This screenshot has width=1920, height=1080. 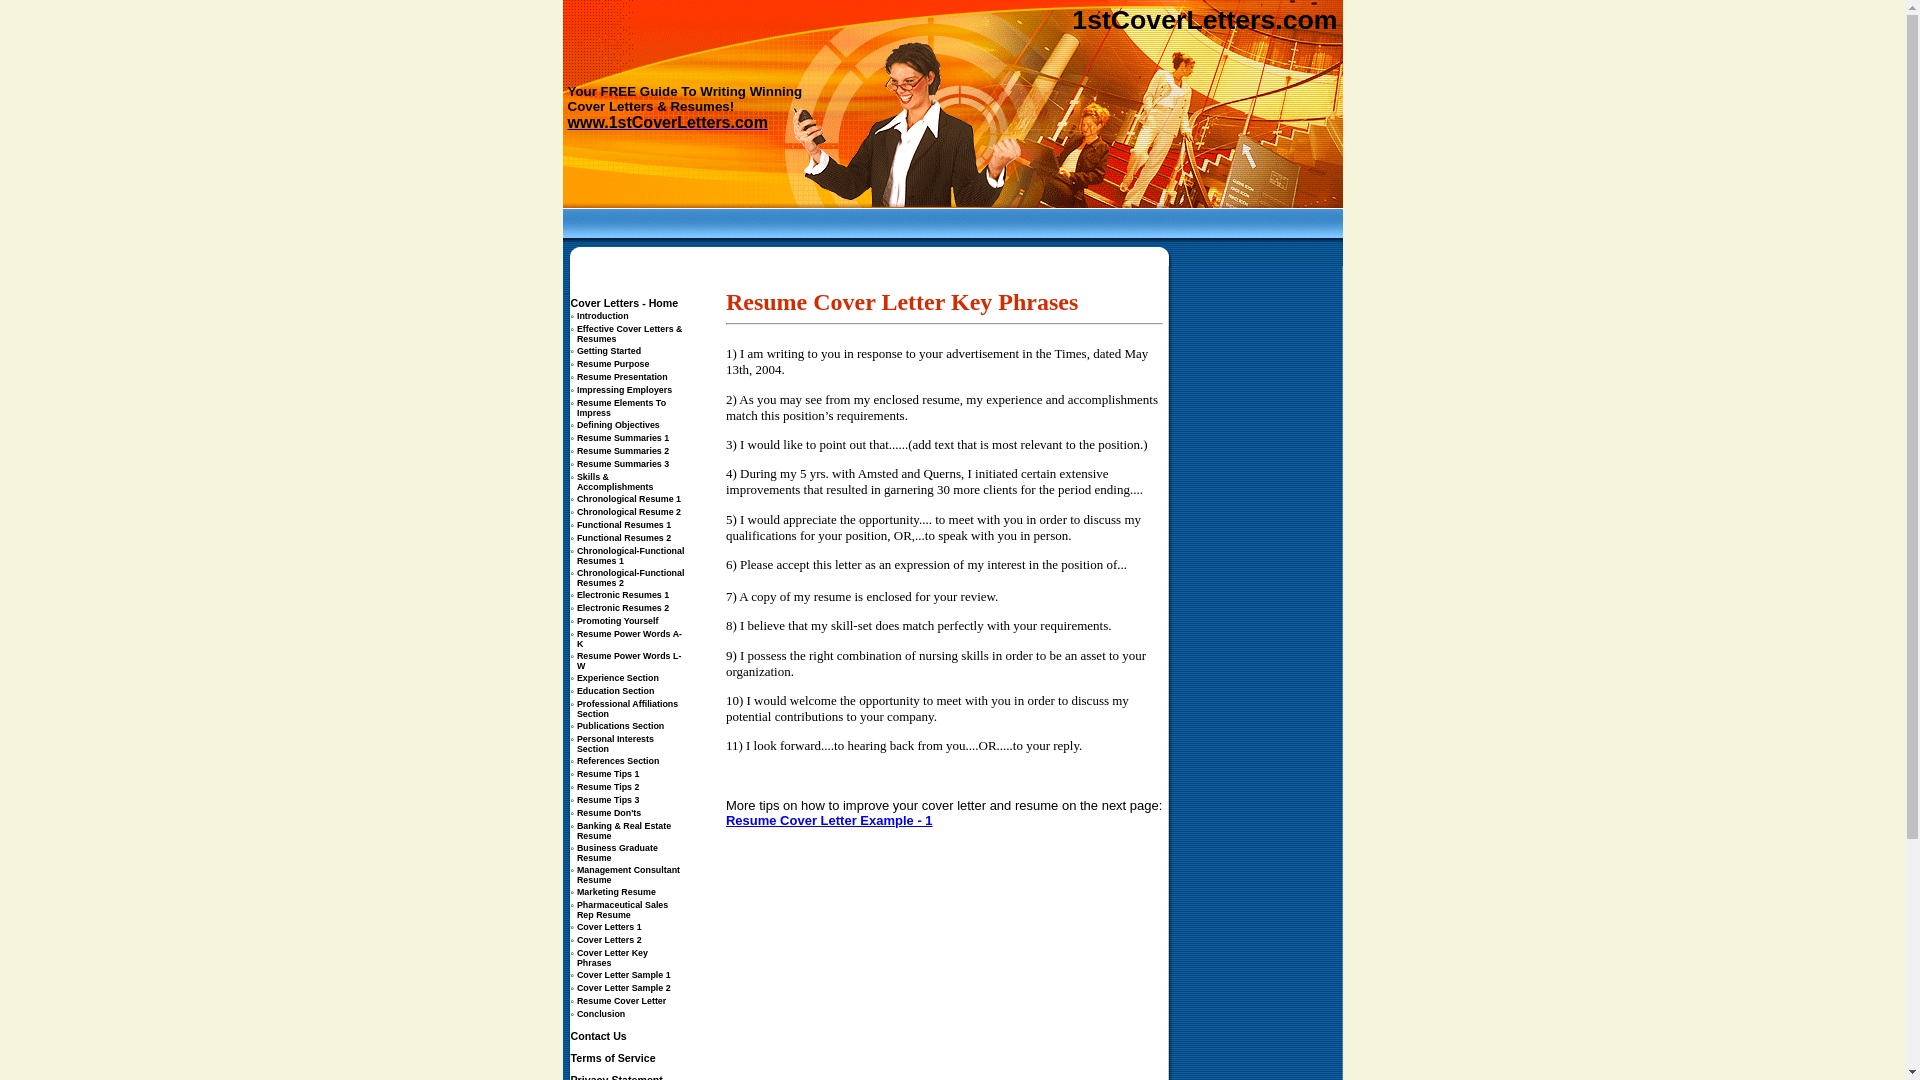 What do you see at coordinates (612, 1058) in the screenshot?
I see `Terms of Service` at bounding box center [612, 1058].